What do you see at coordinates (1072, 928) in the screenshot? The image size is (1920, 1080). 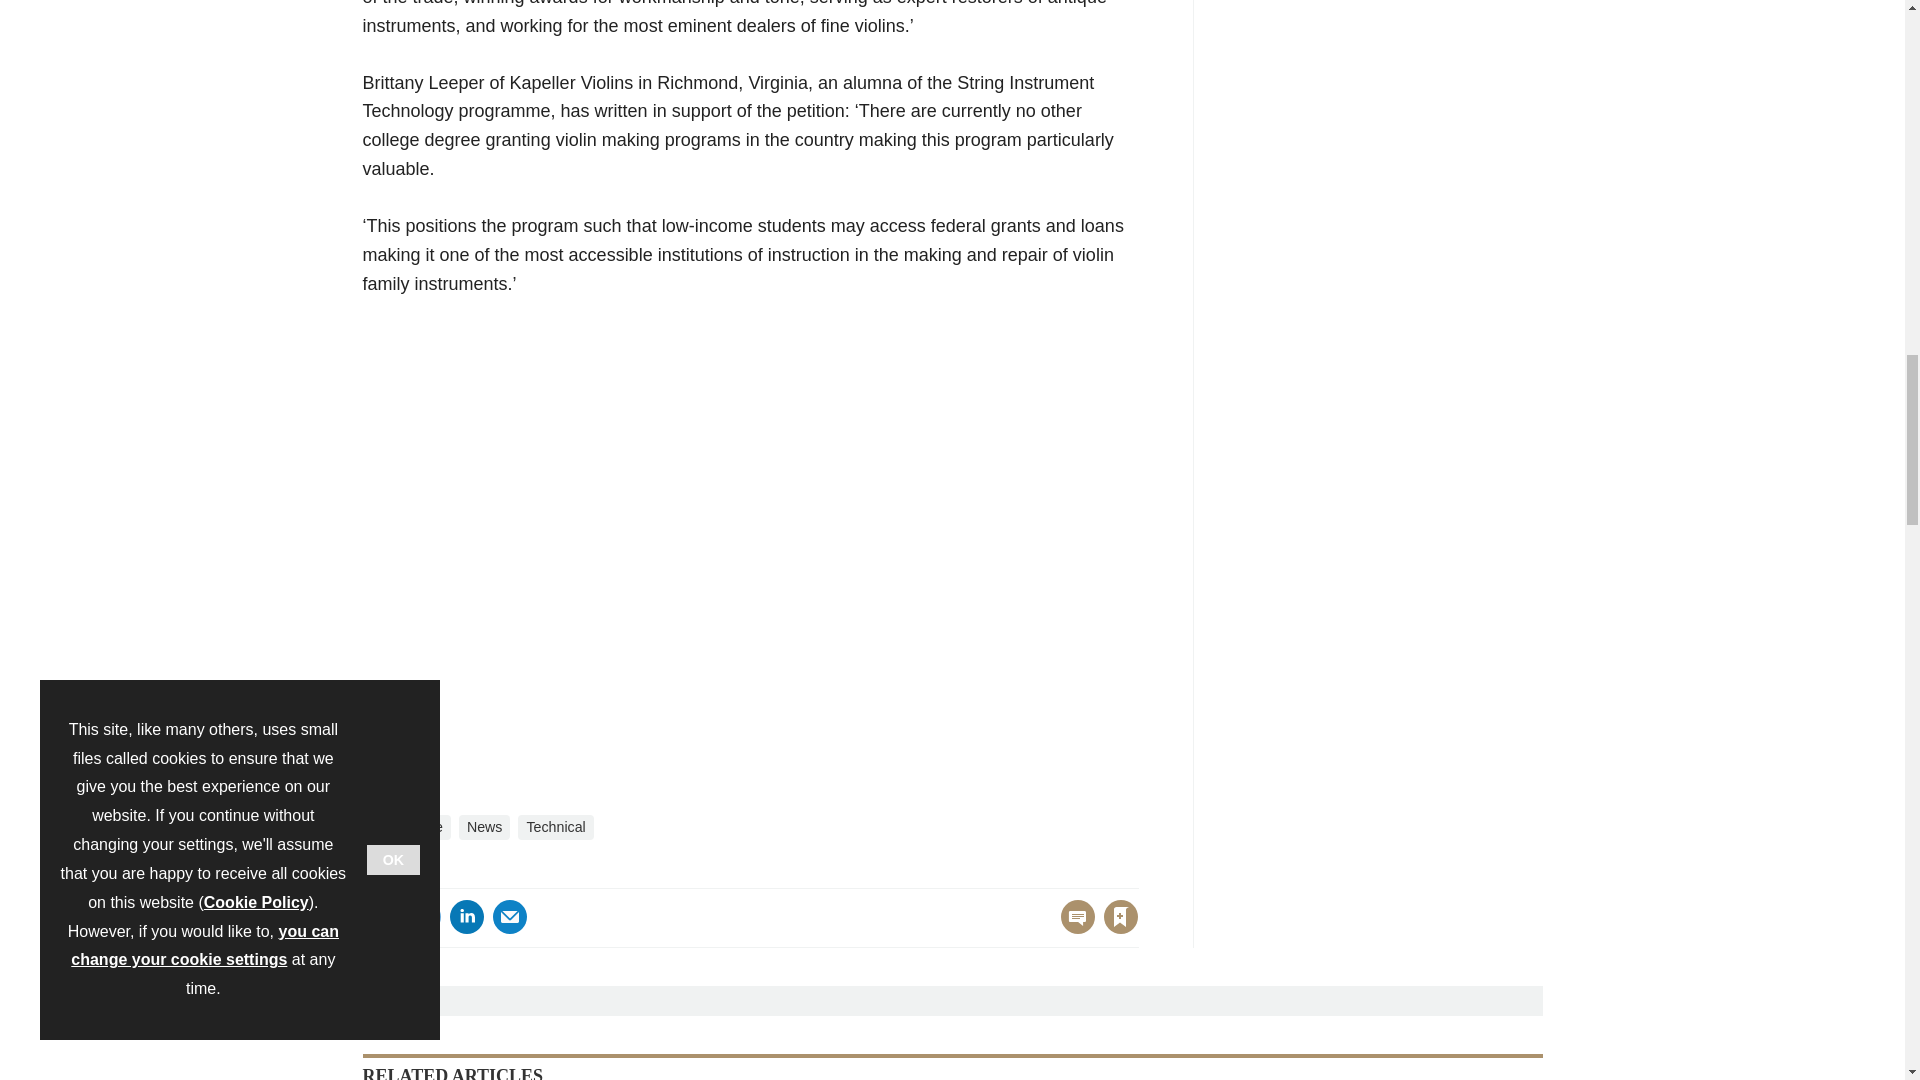 I see `No comments` at bounding box center [1072, 928].